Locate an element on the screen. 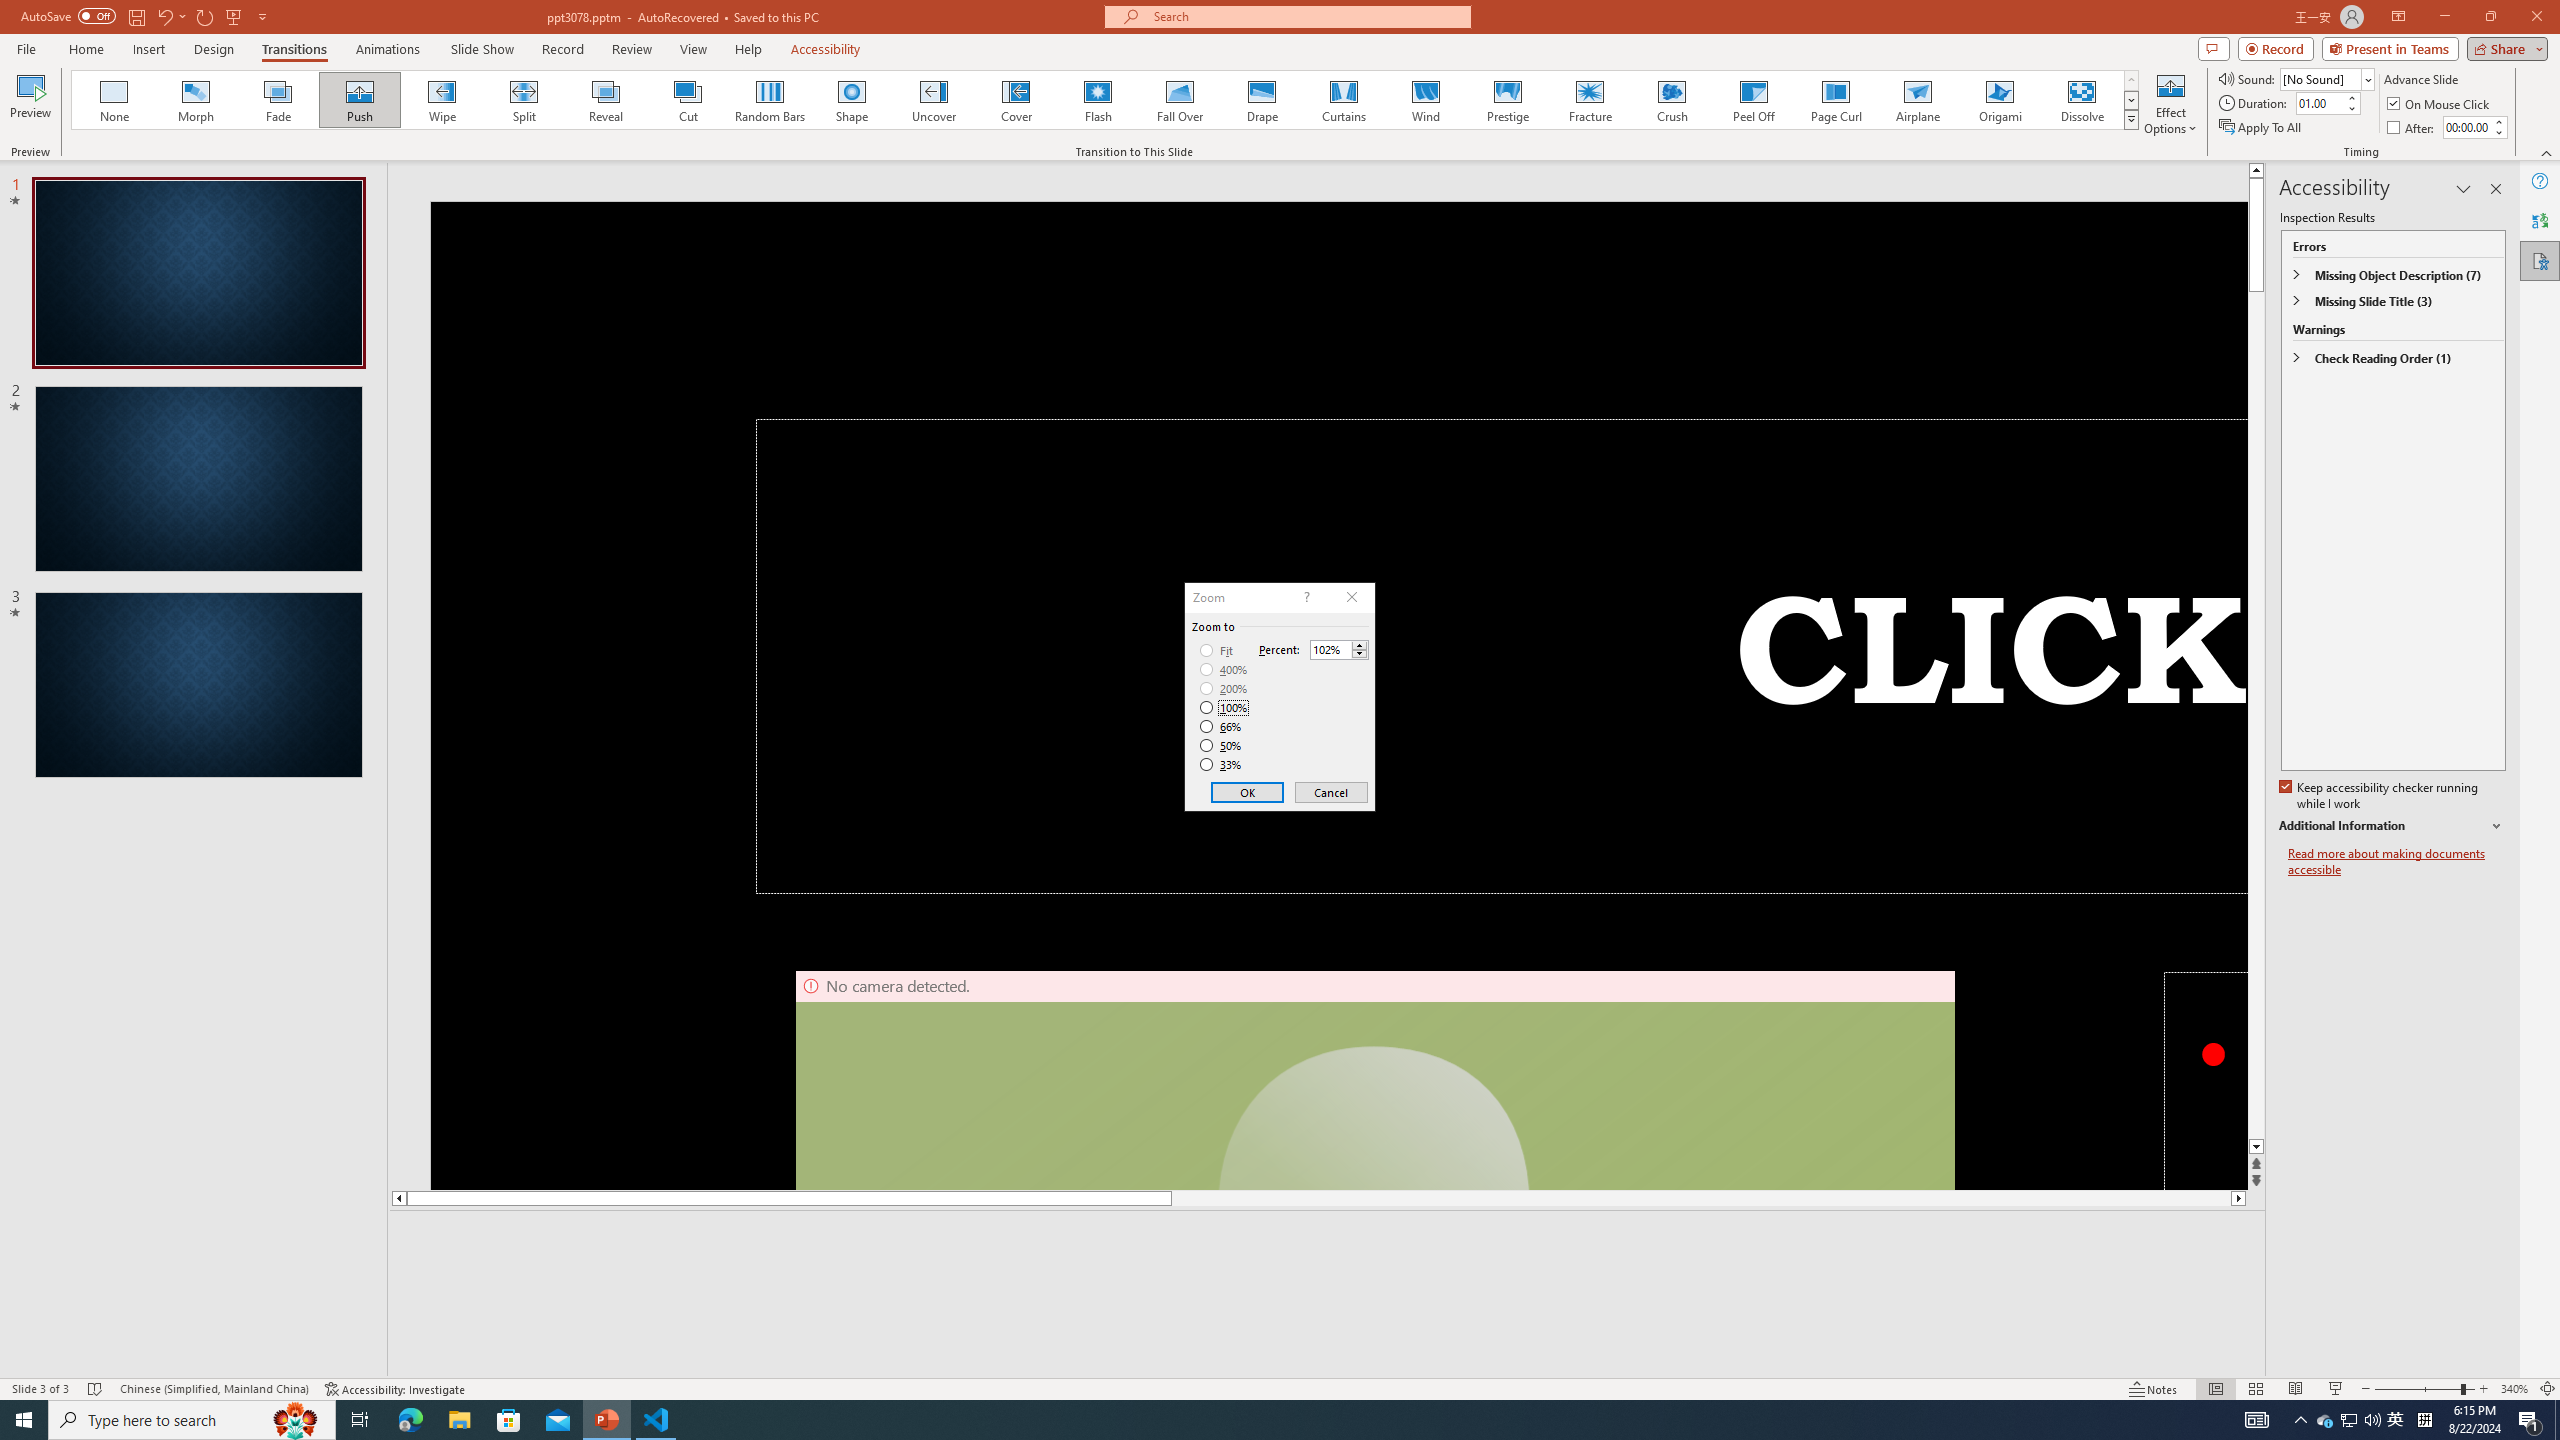 The width and height of the screenshot is (2560, 1440). Type here to search is located at coordinates (2412, 128).